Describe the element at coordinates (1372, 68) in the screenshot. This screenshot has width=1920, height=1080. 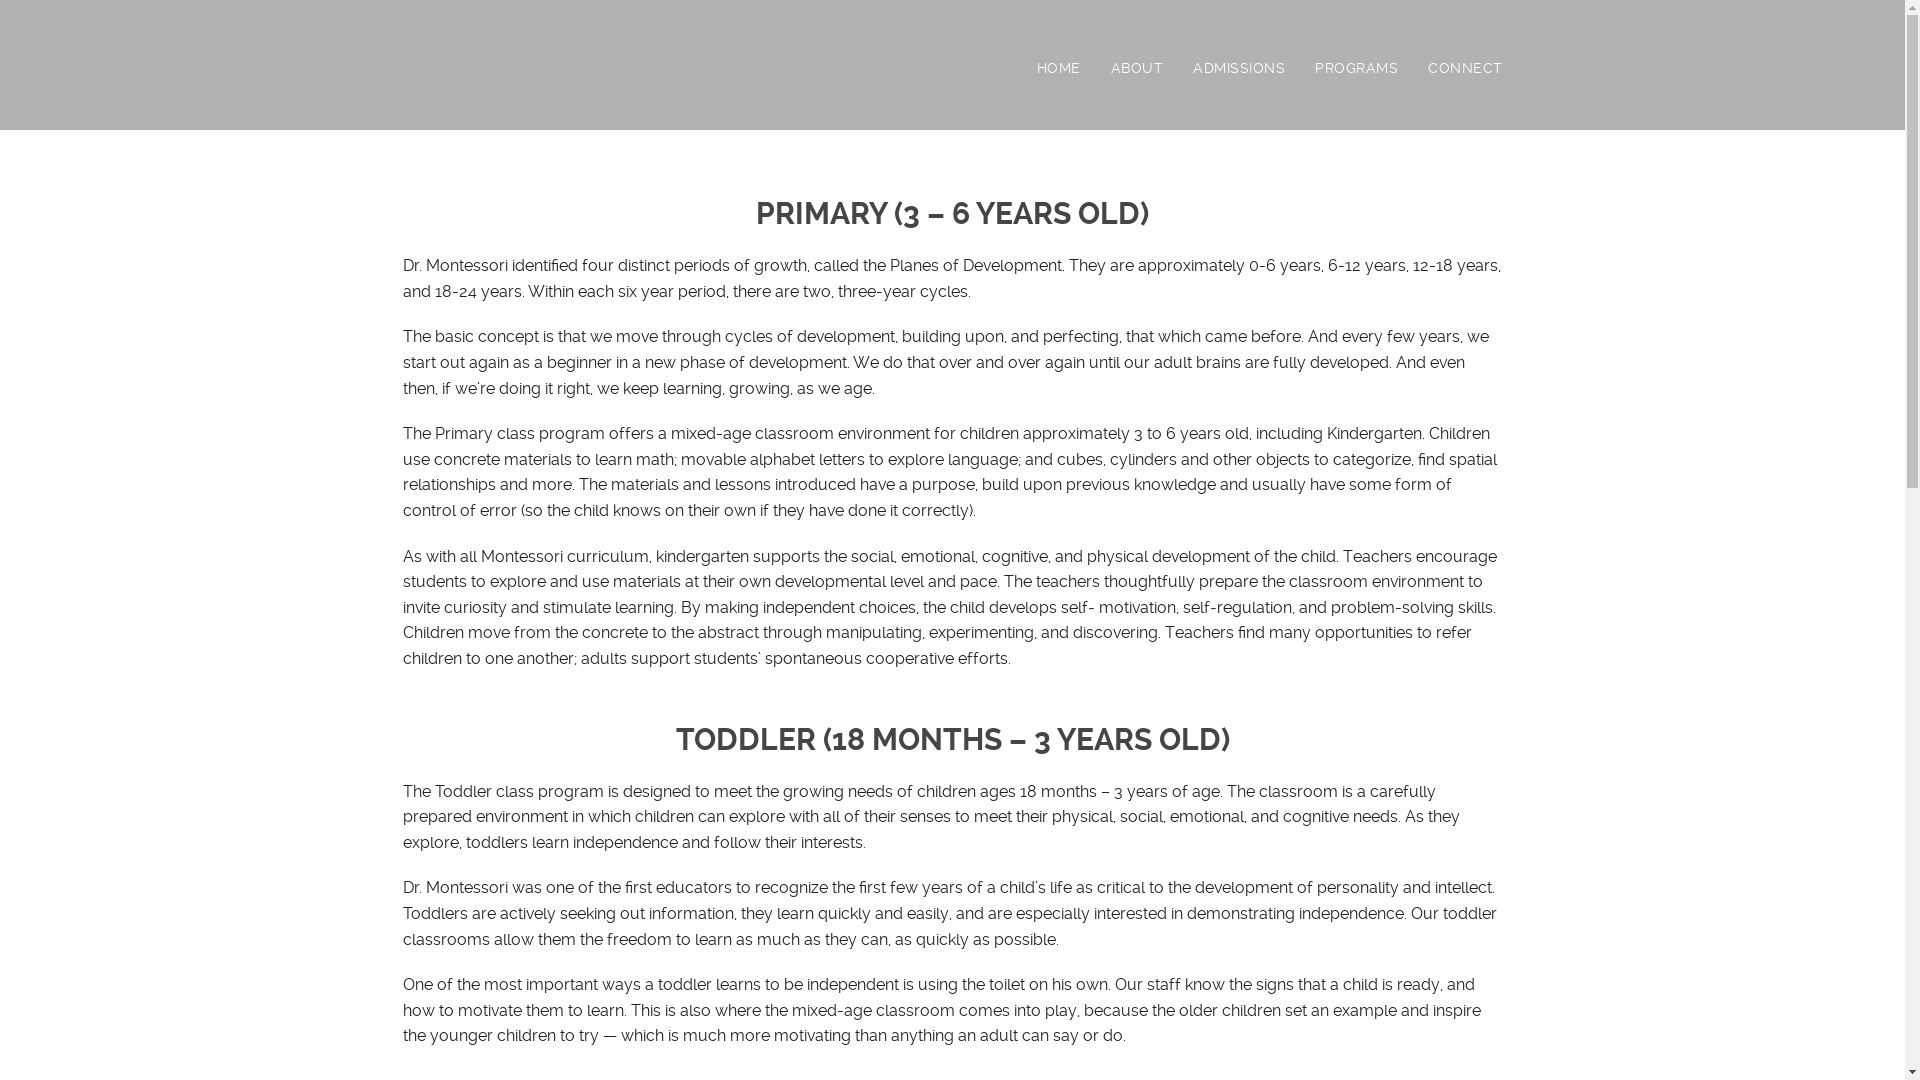
I see `PROGRAMS` at that location.